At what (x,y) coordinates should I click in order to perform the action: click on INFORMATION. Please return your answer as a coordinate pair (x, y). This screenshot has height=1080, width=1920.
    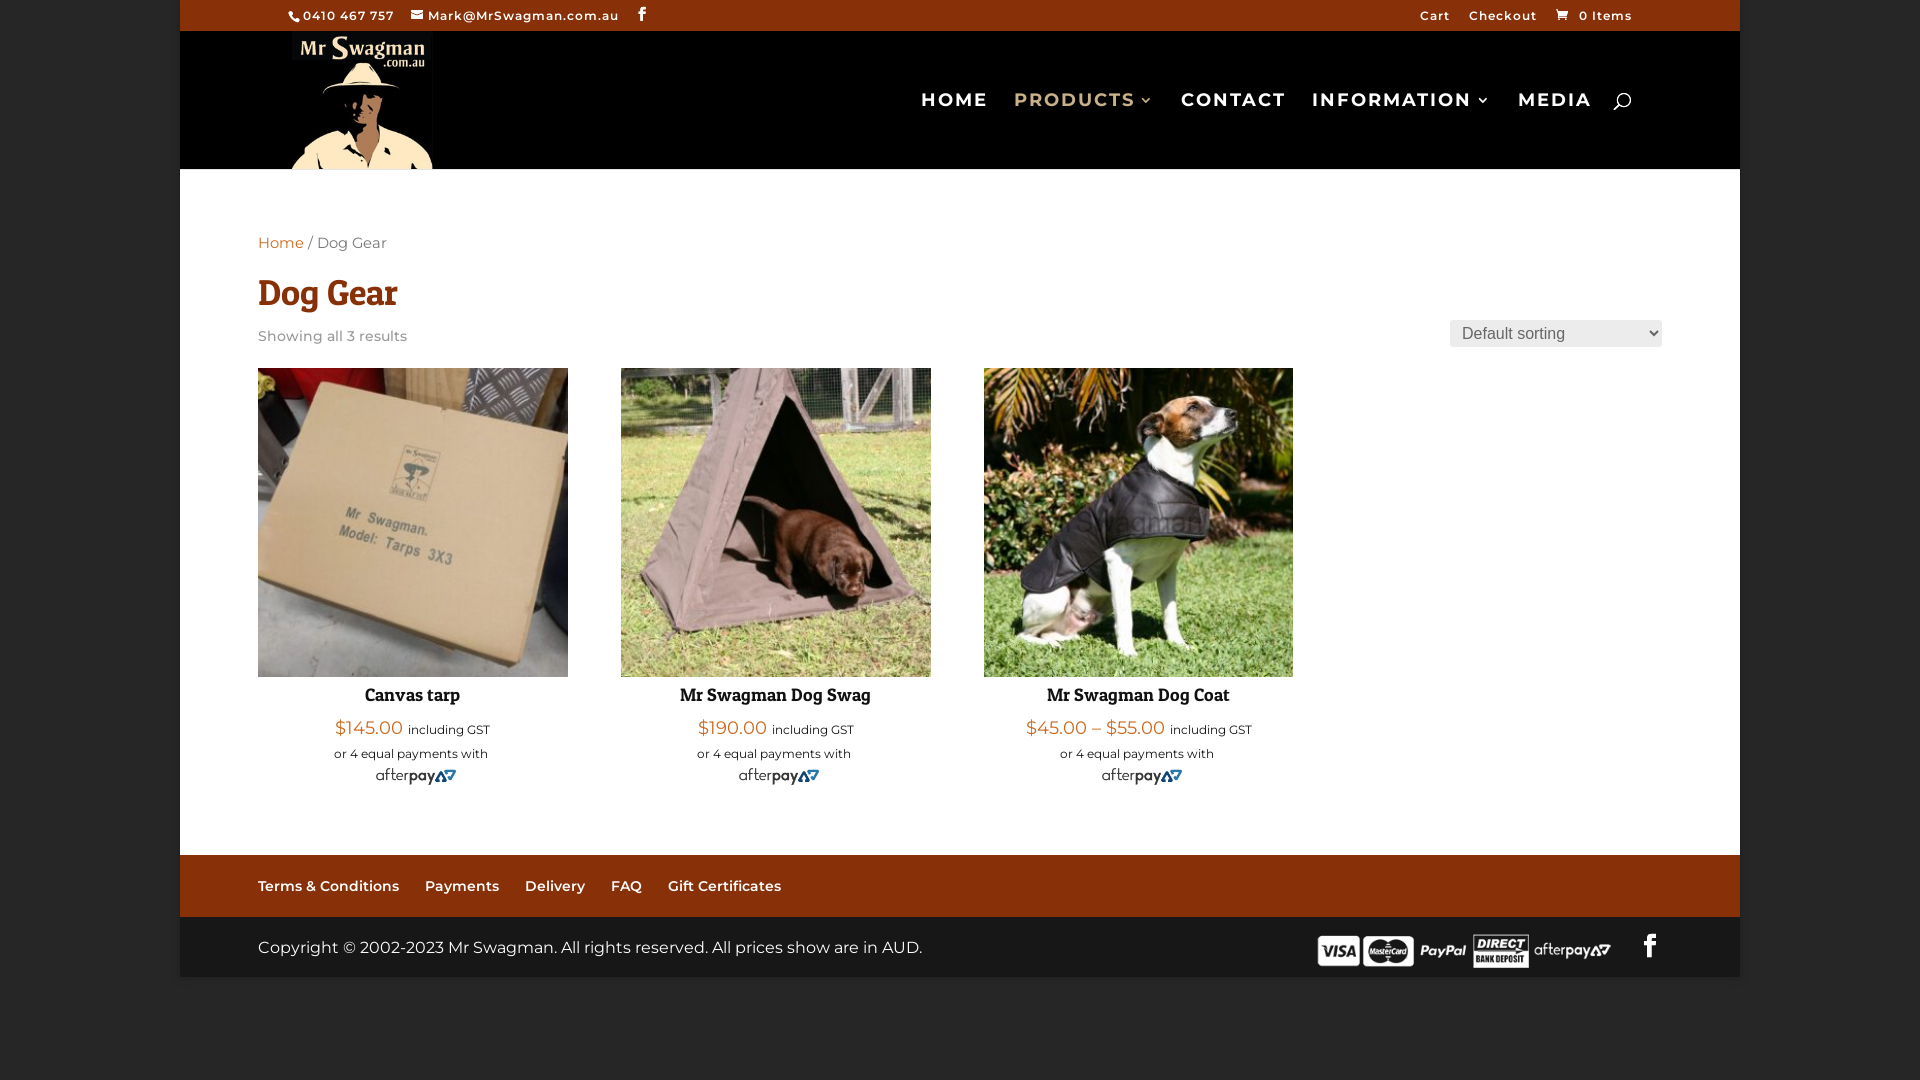
    Looking at the image, I should click on (1402, 131).